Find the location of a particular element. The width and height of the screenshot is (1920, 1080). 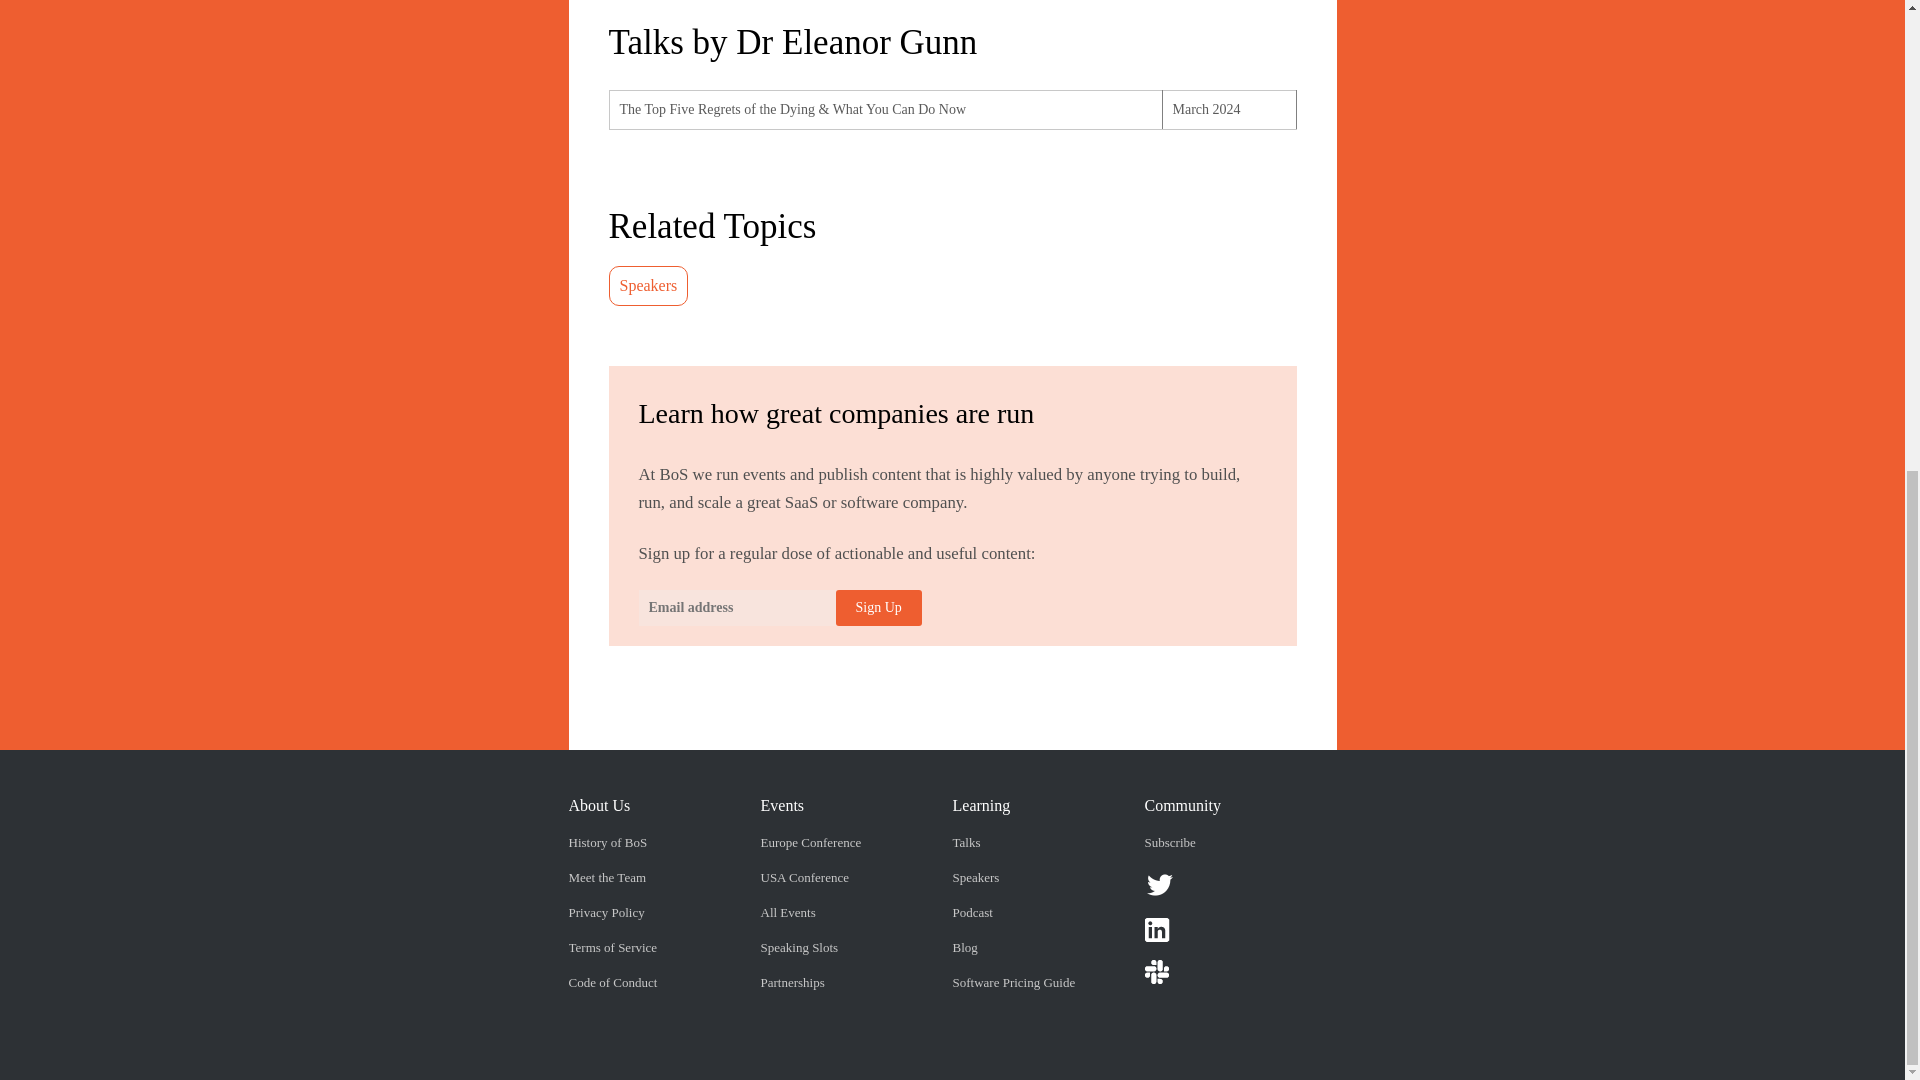

Speaking Slots is located at coordinates (798, 946).